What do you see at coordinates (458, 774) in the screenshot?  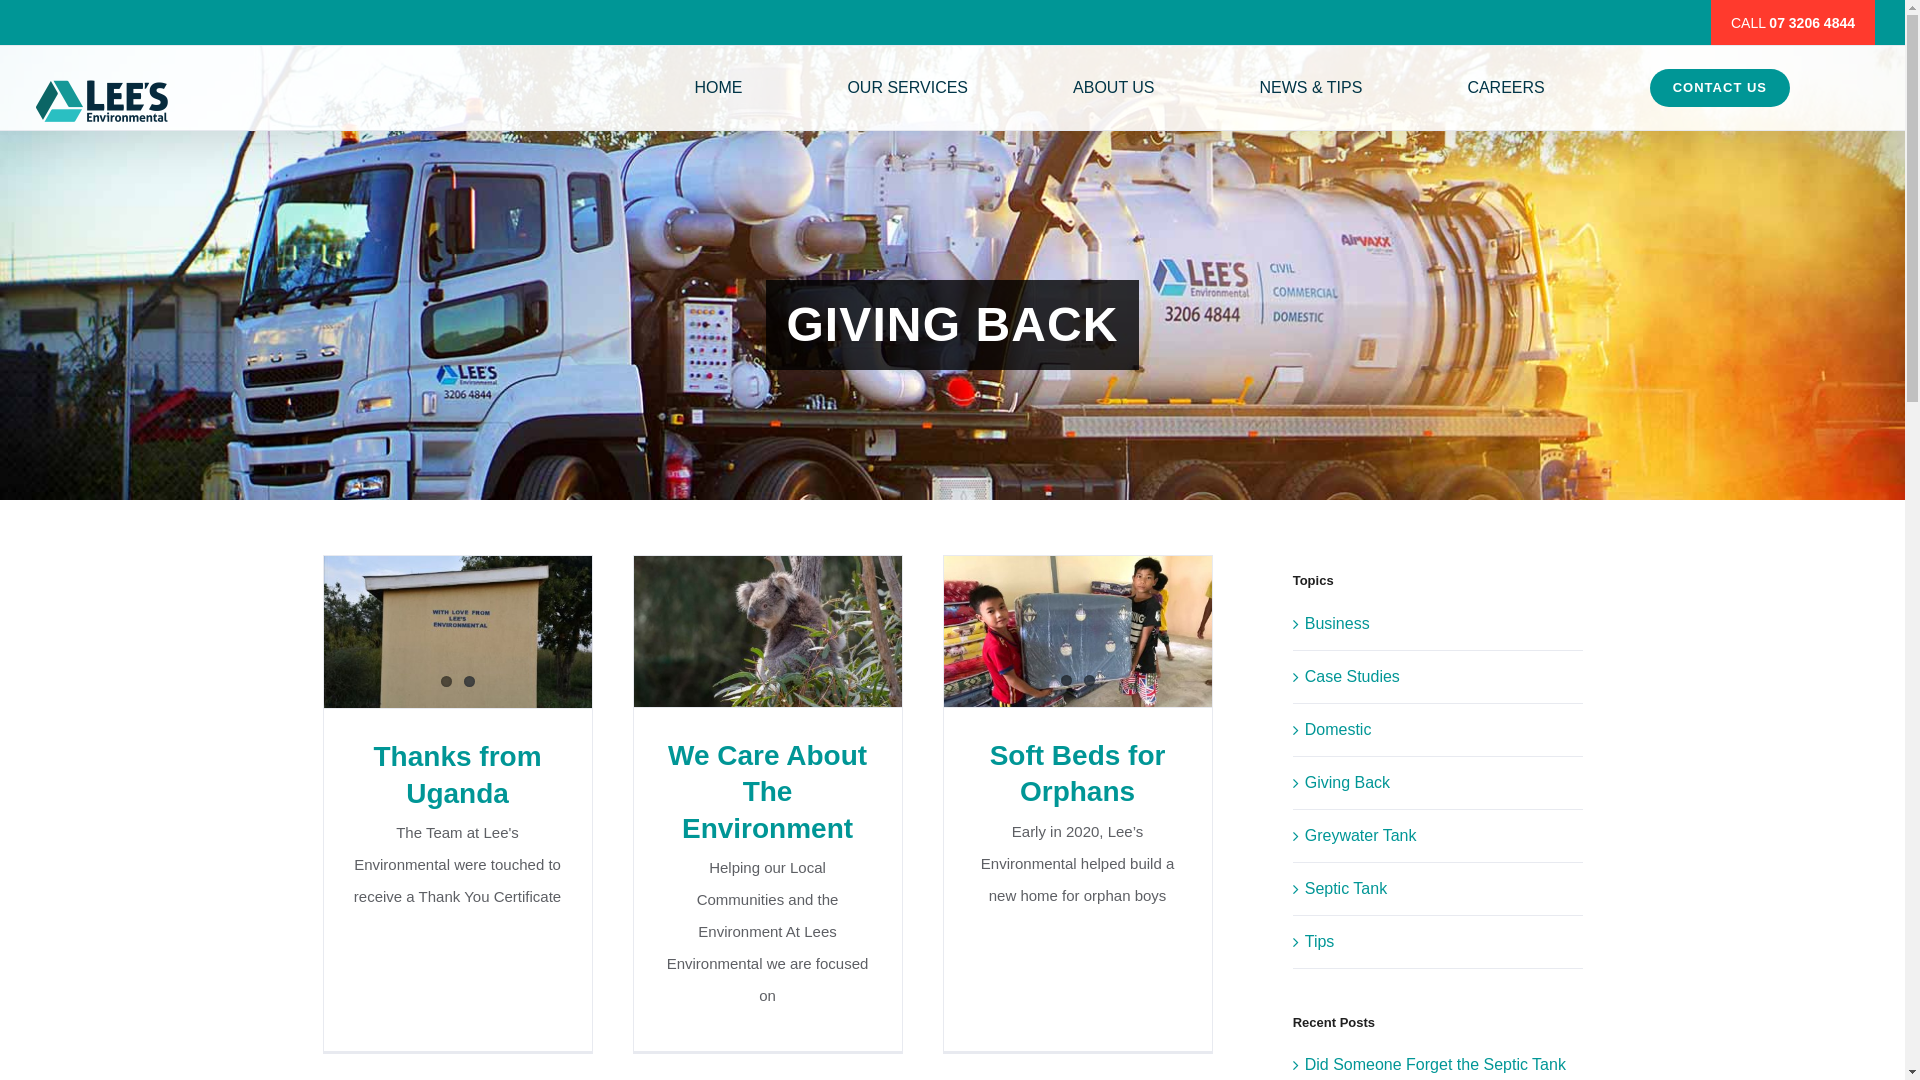 I see `Thanks from Uganda` at bounding box center [458, 774].